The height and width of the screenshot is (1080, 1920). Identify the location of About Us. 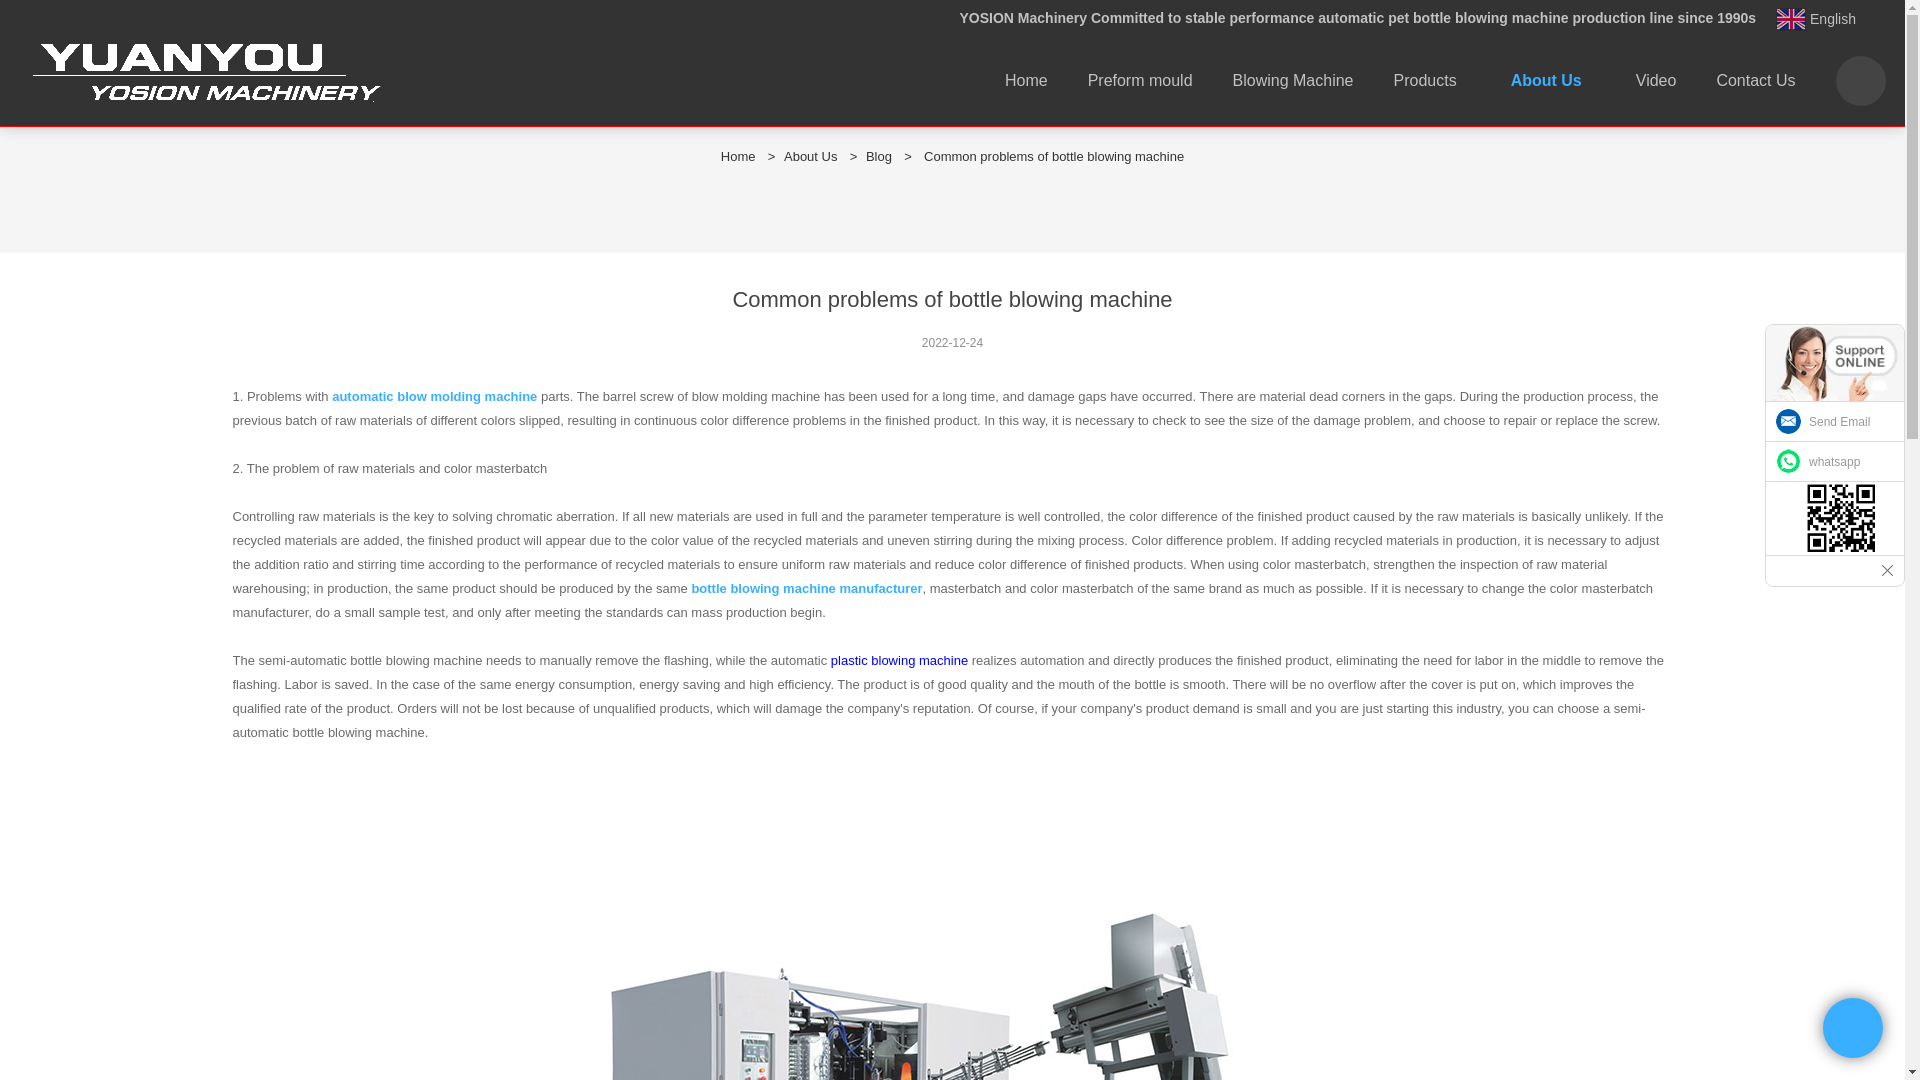
(1554, 80).